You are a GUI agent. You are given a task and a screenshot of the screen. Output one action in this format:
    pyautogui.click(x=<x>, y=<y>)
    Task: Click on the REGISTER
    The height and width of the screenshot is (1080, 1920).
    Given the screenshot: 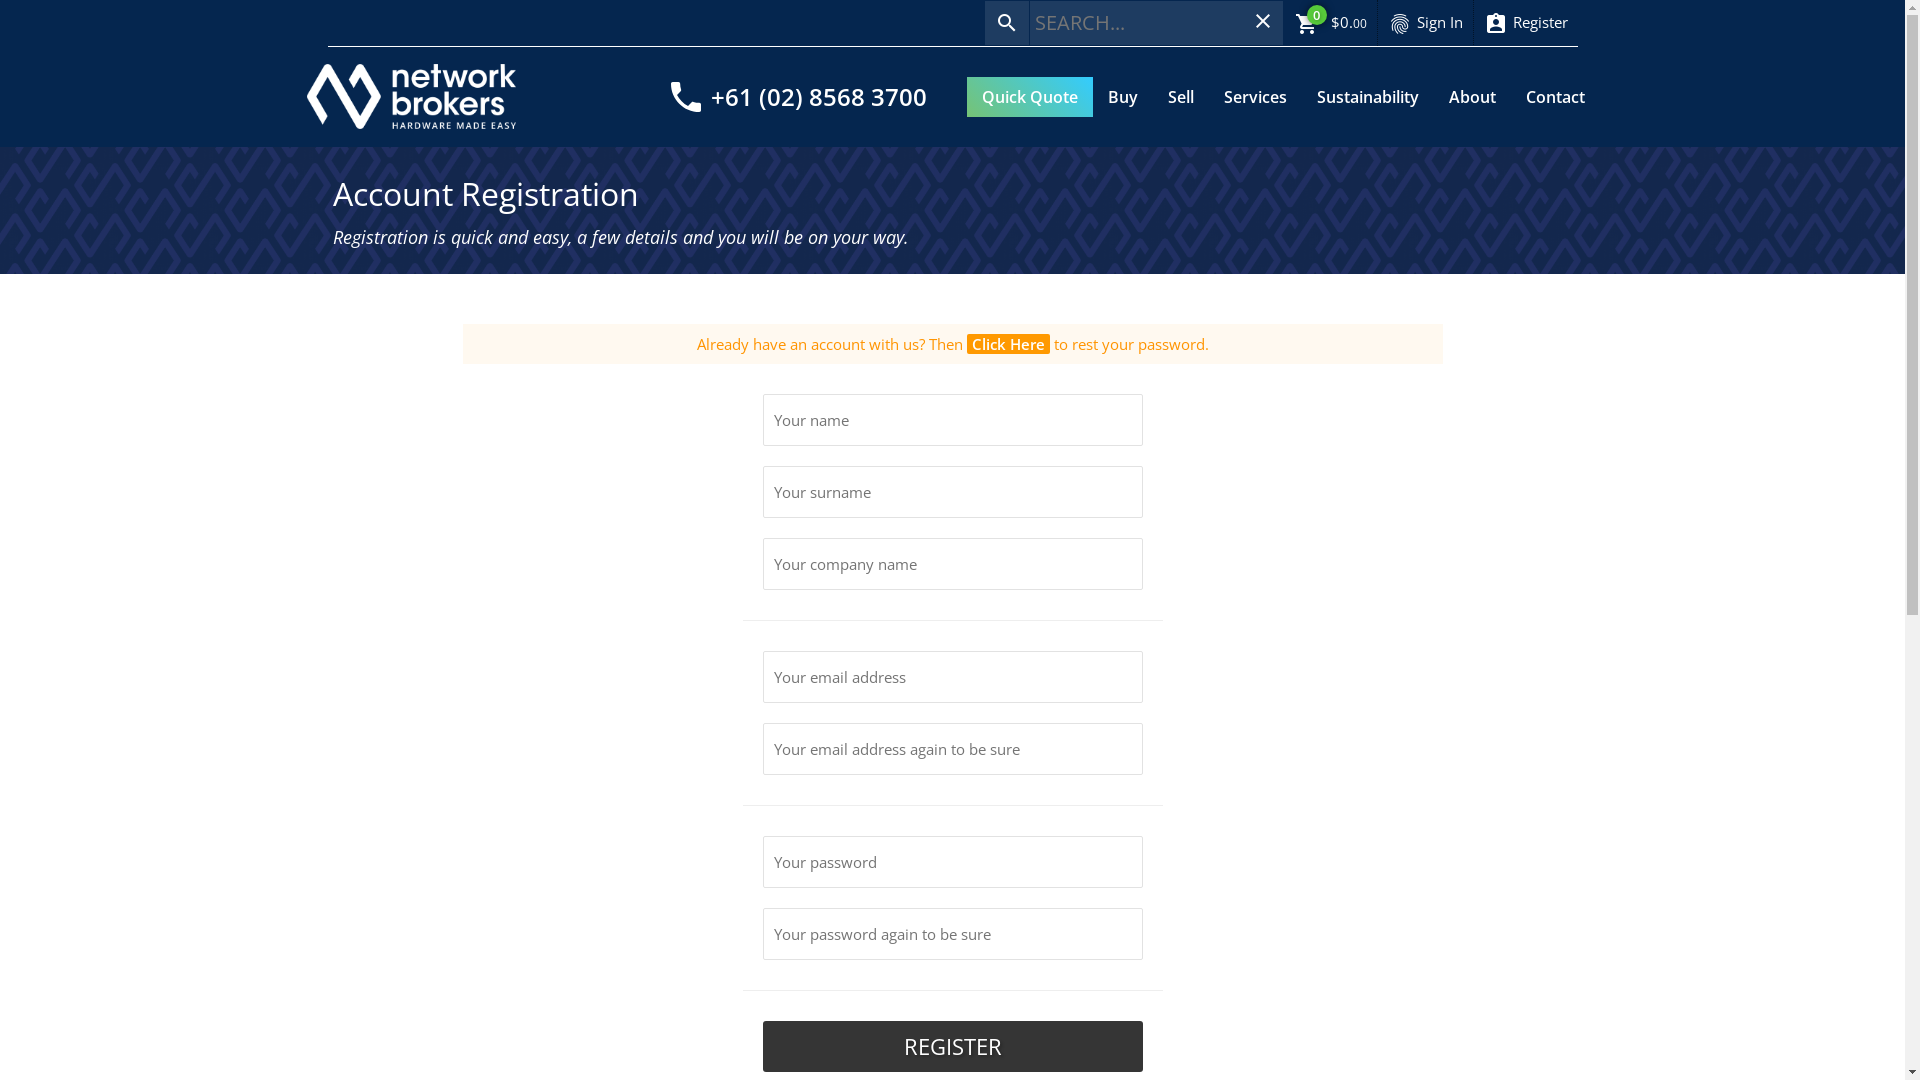 What is the action you would take?
    pyautogui.click(x=952, y=1046)
    